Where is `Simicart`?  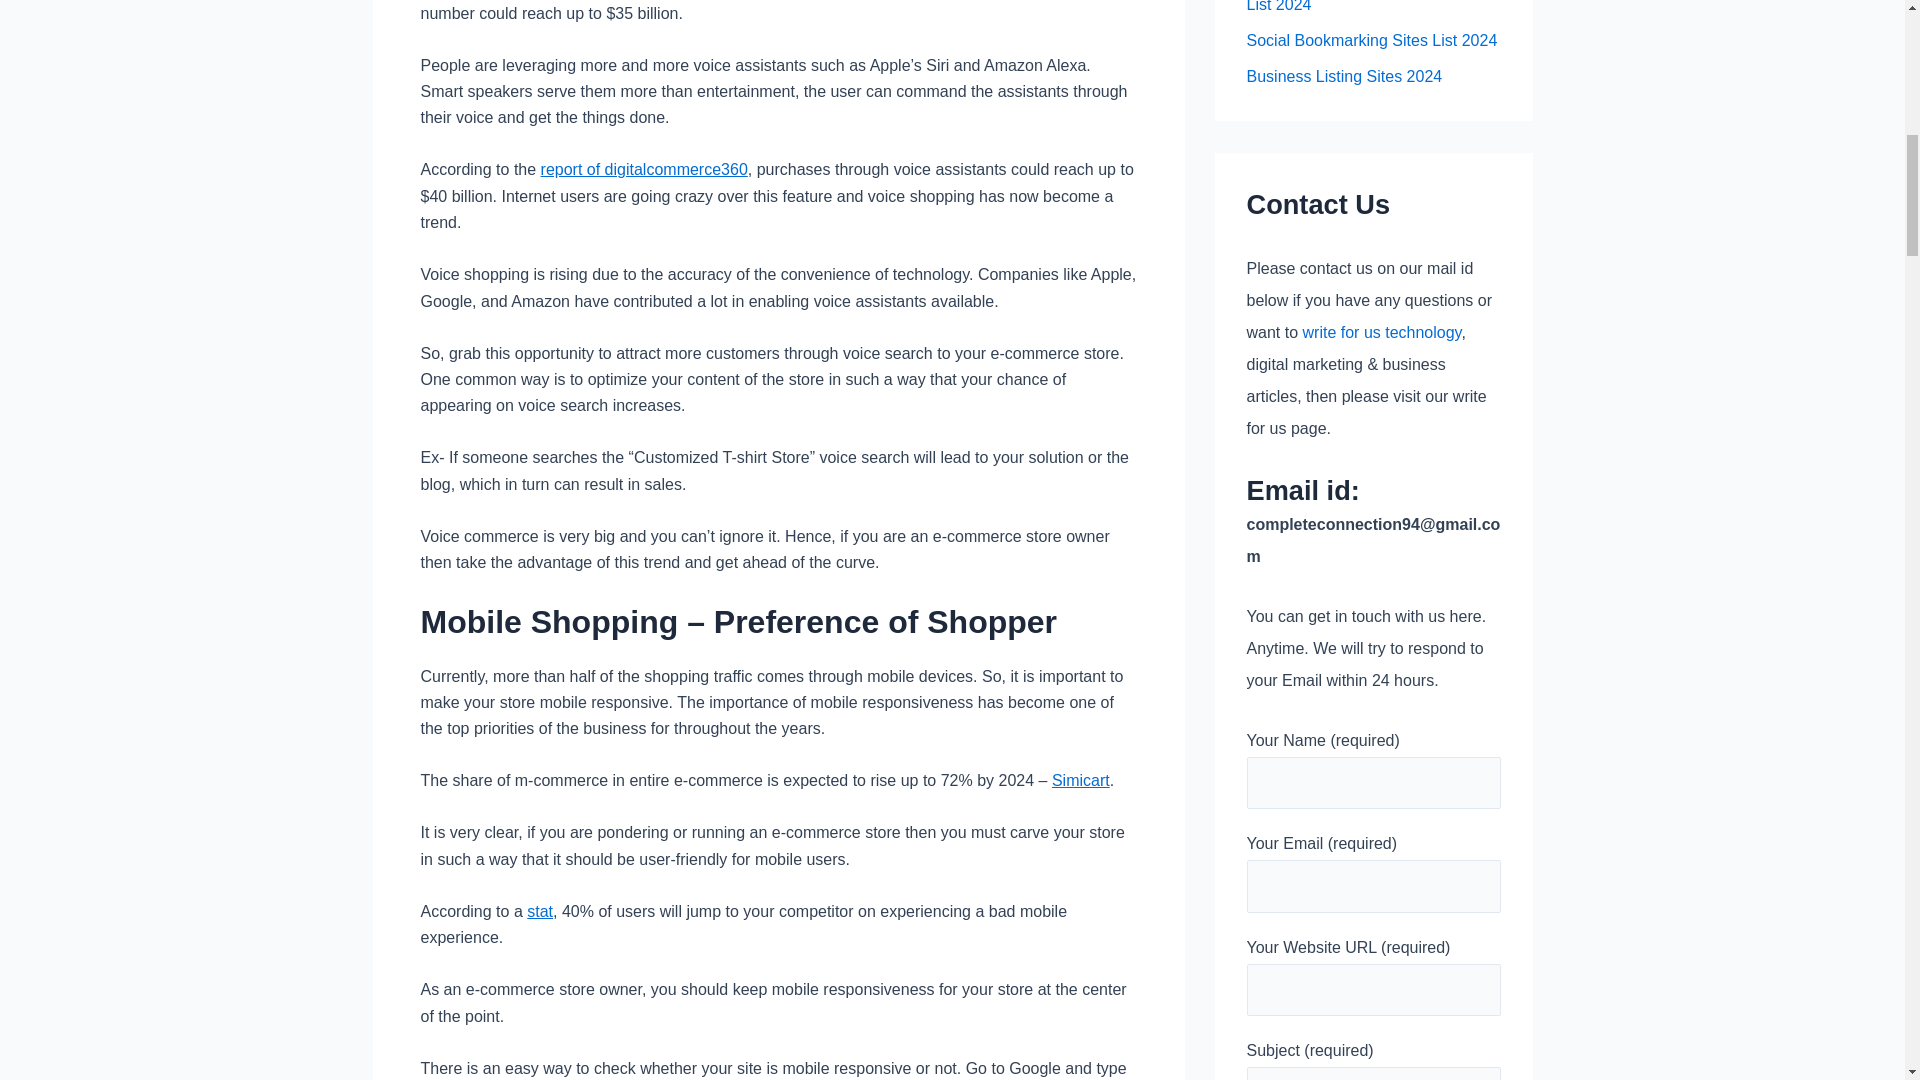 Simicart is located at coordinates (1080, 780).